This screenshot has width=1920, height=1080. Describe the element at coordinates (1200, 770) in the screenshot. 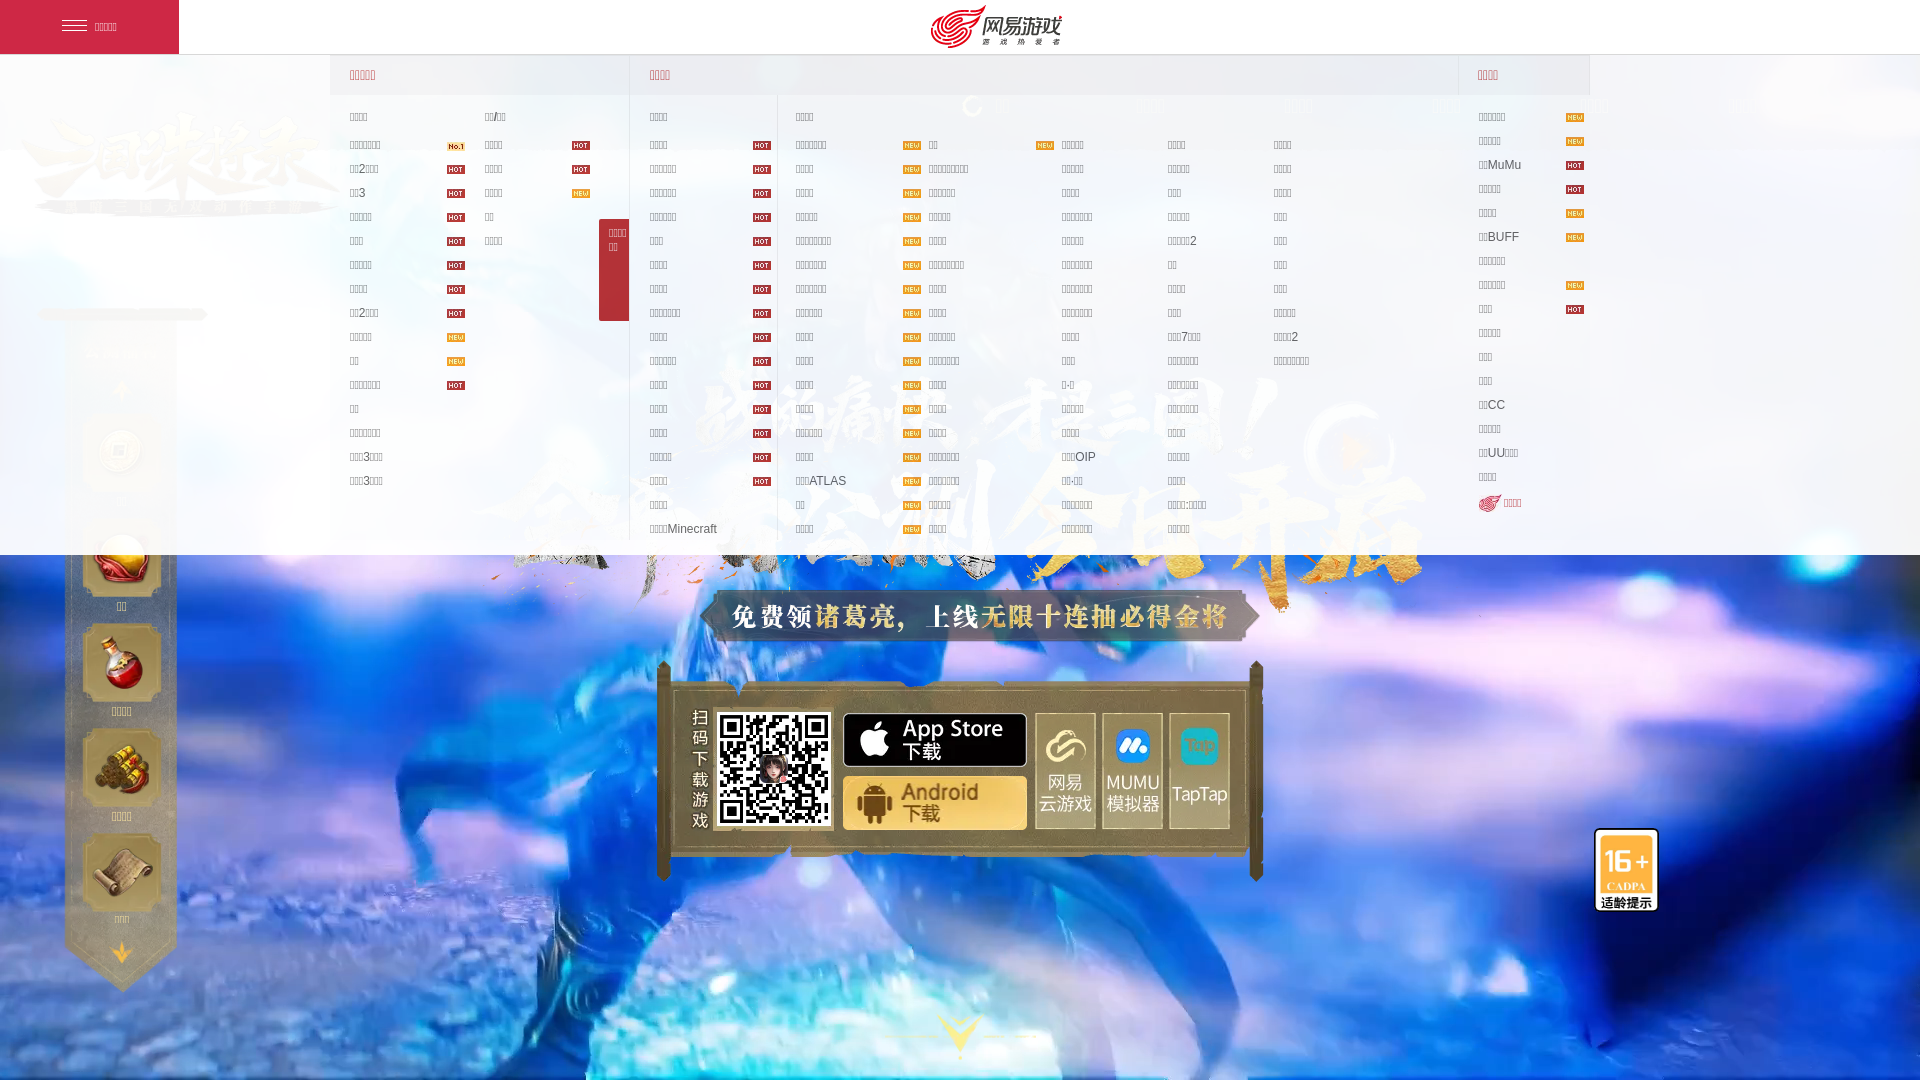

I see `tap tap` at that location.